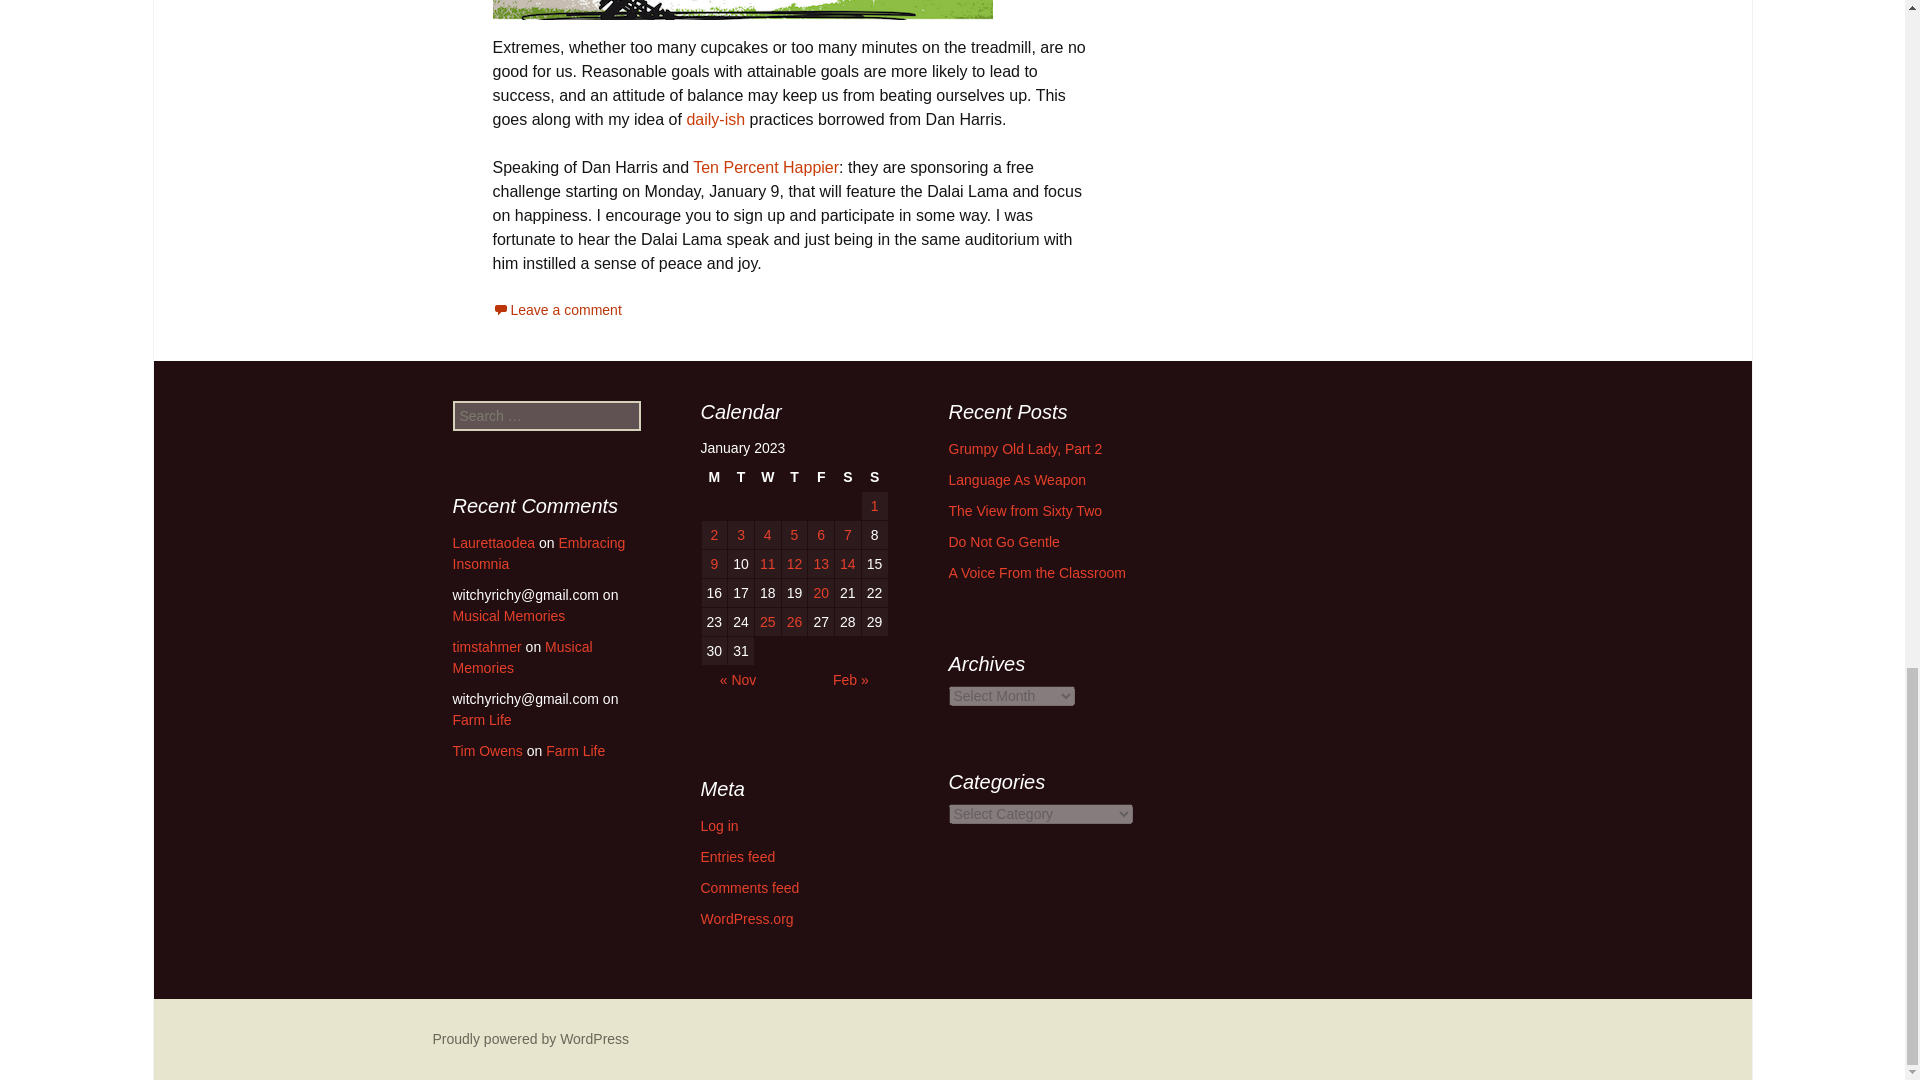 This screenshot has height=1080, width=1920. Describe the element at coordinates (820, 592) in the screenshot. I see `20` at that location.